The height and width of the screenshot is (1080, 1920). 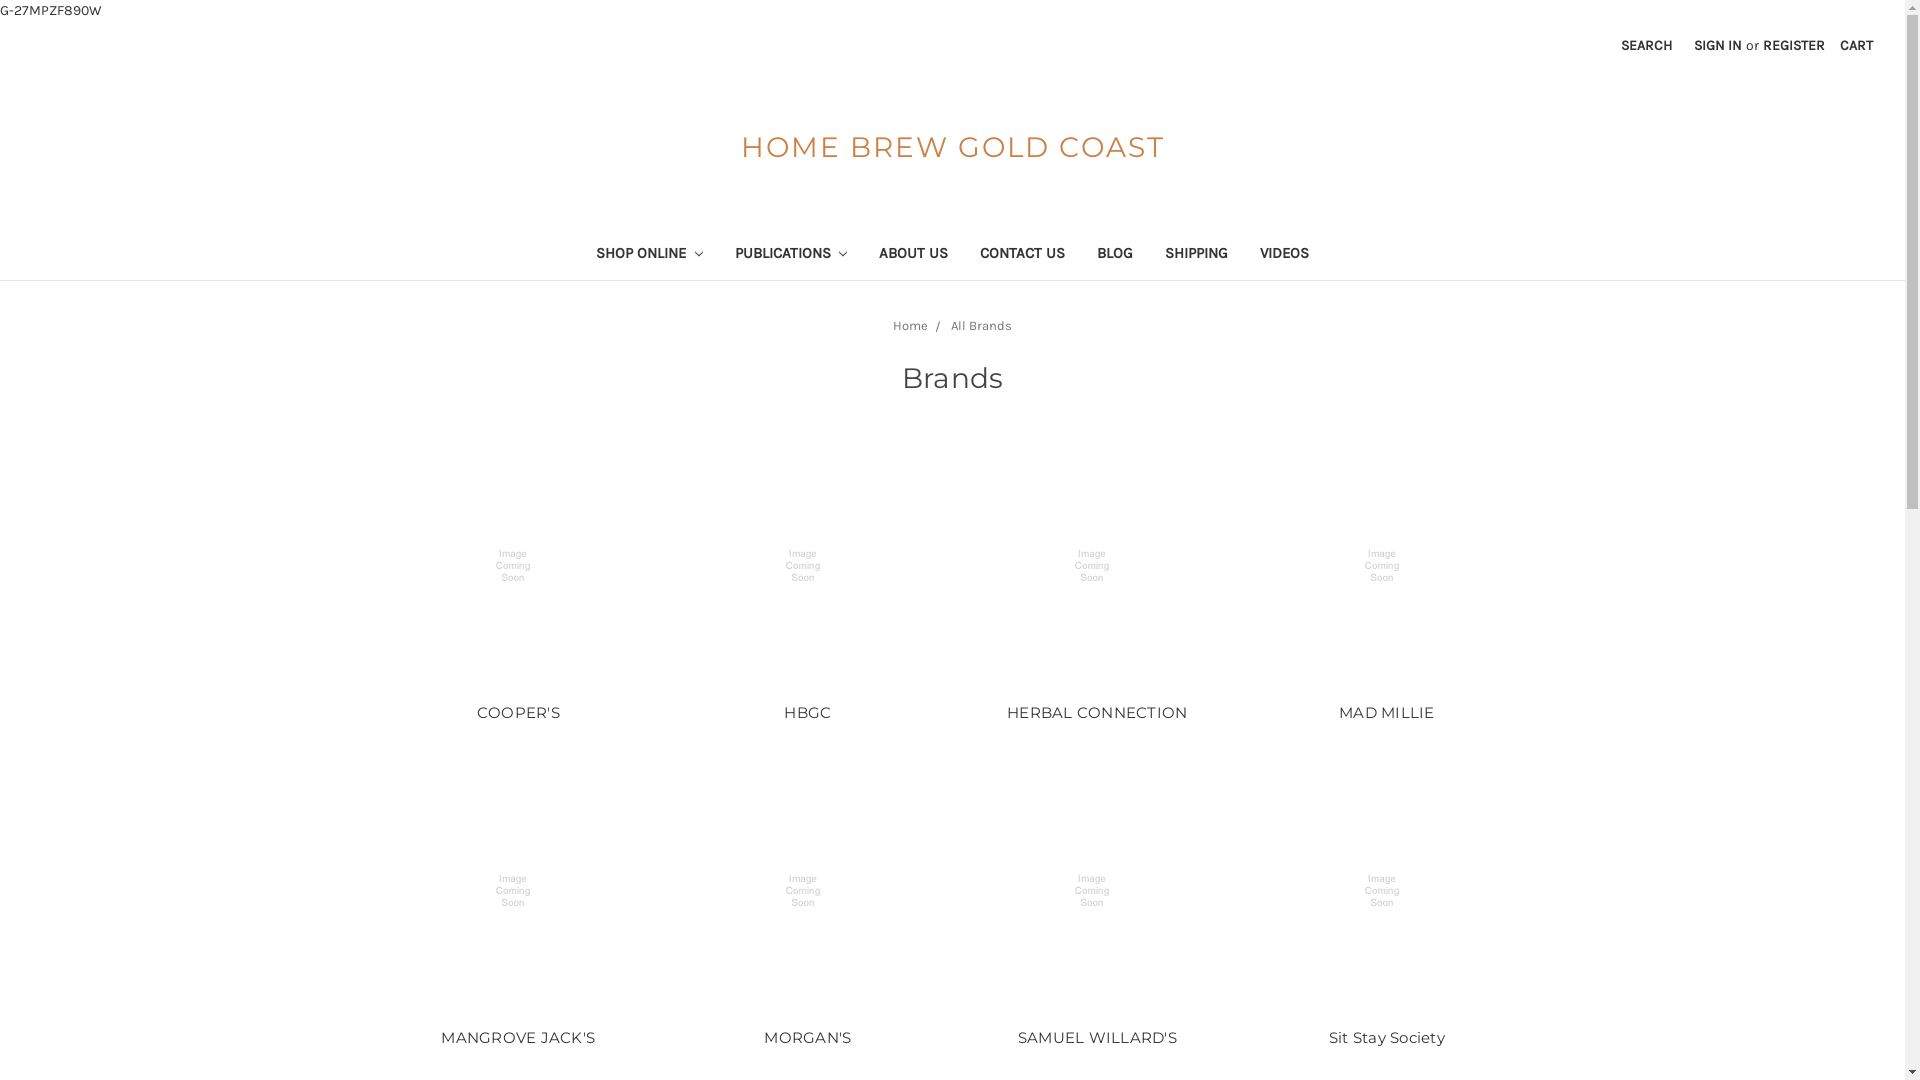 I want to click on HERBAL CONNECTION, so click(x=1097, y=566).